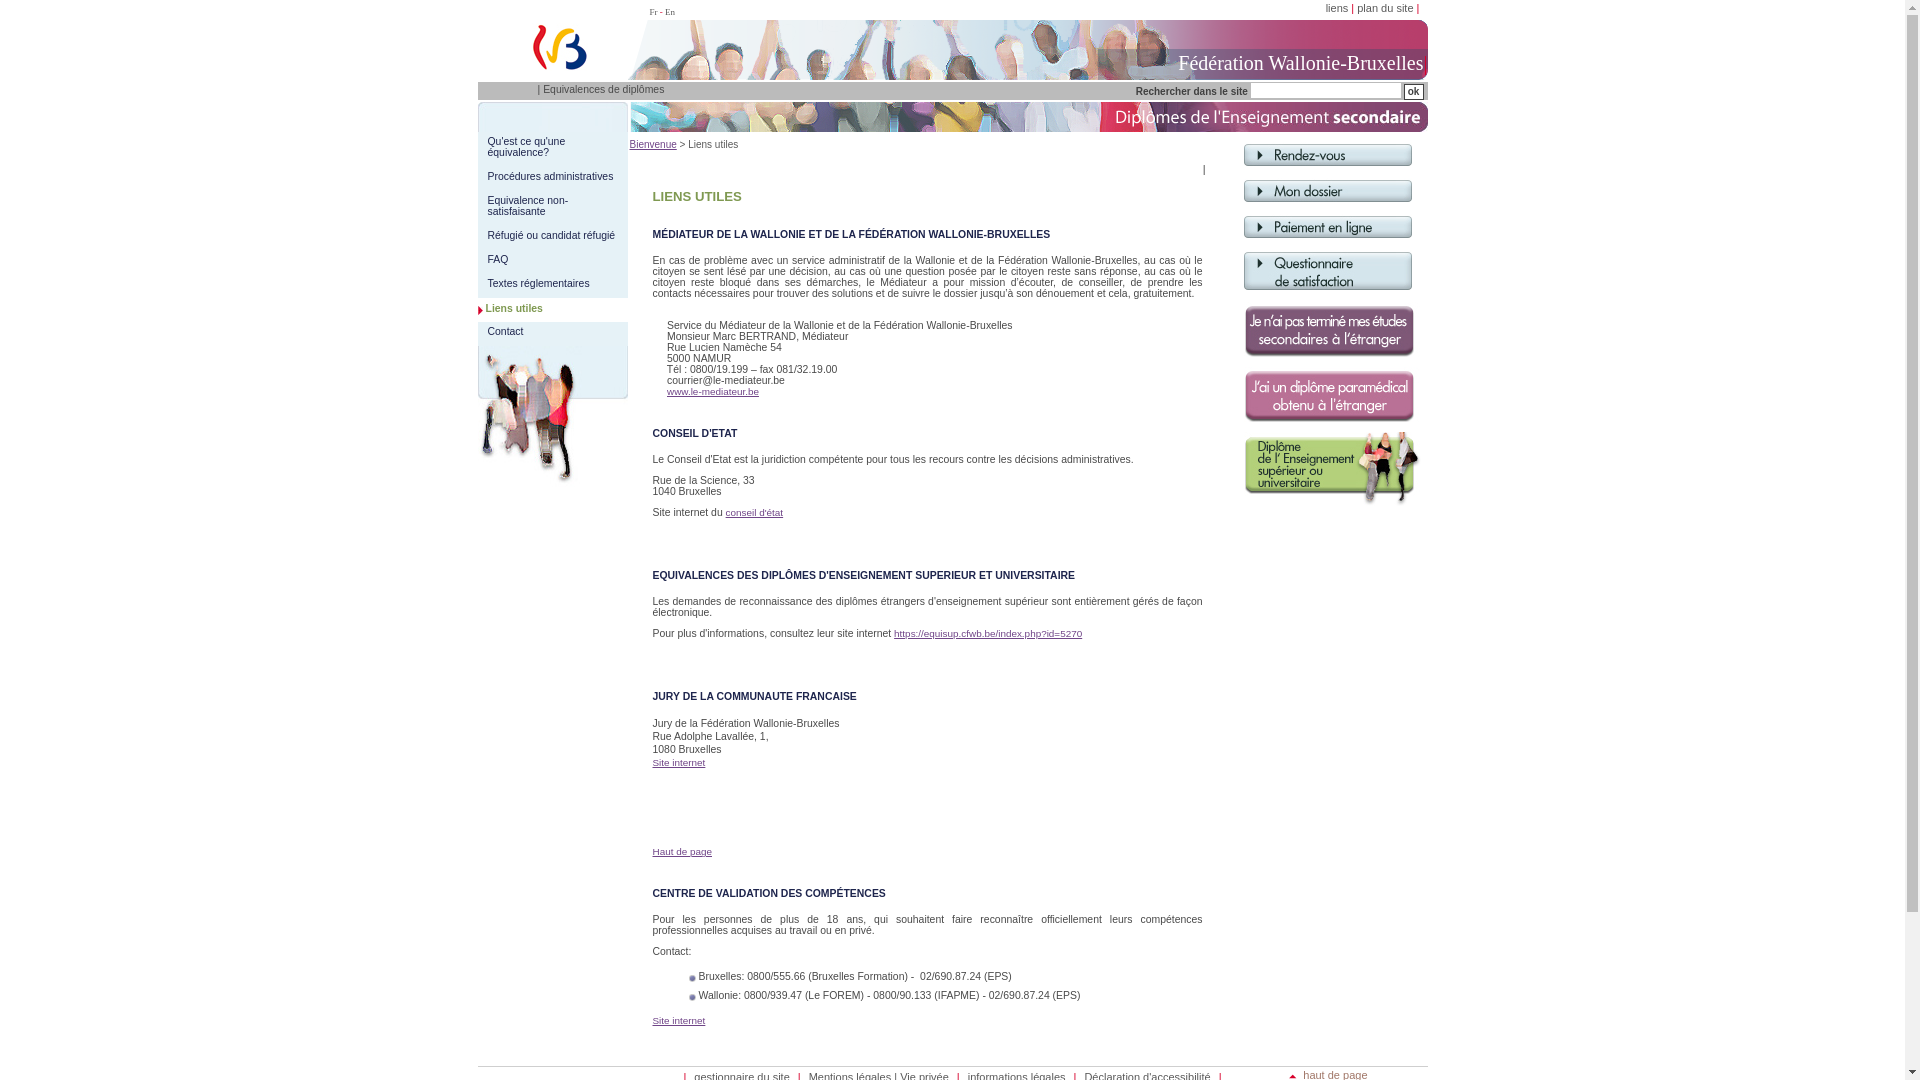 The width and height of the screenshot is (1920, 1080). I want to click on Image d'illustration, so click(553, 416).